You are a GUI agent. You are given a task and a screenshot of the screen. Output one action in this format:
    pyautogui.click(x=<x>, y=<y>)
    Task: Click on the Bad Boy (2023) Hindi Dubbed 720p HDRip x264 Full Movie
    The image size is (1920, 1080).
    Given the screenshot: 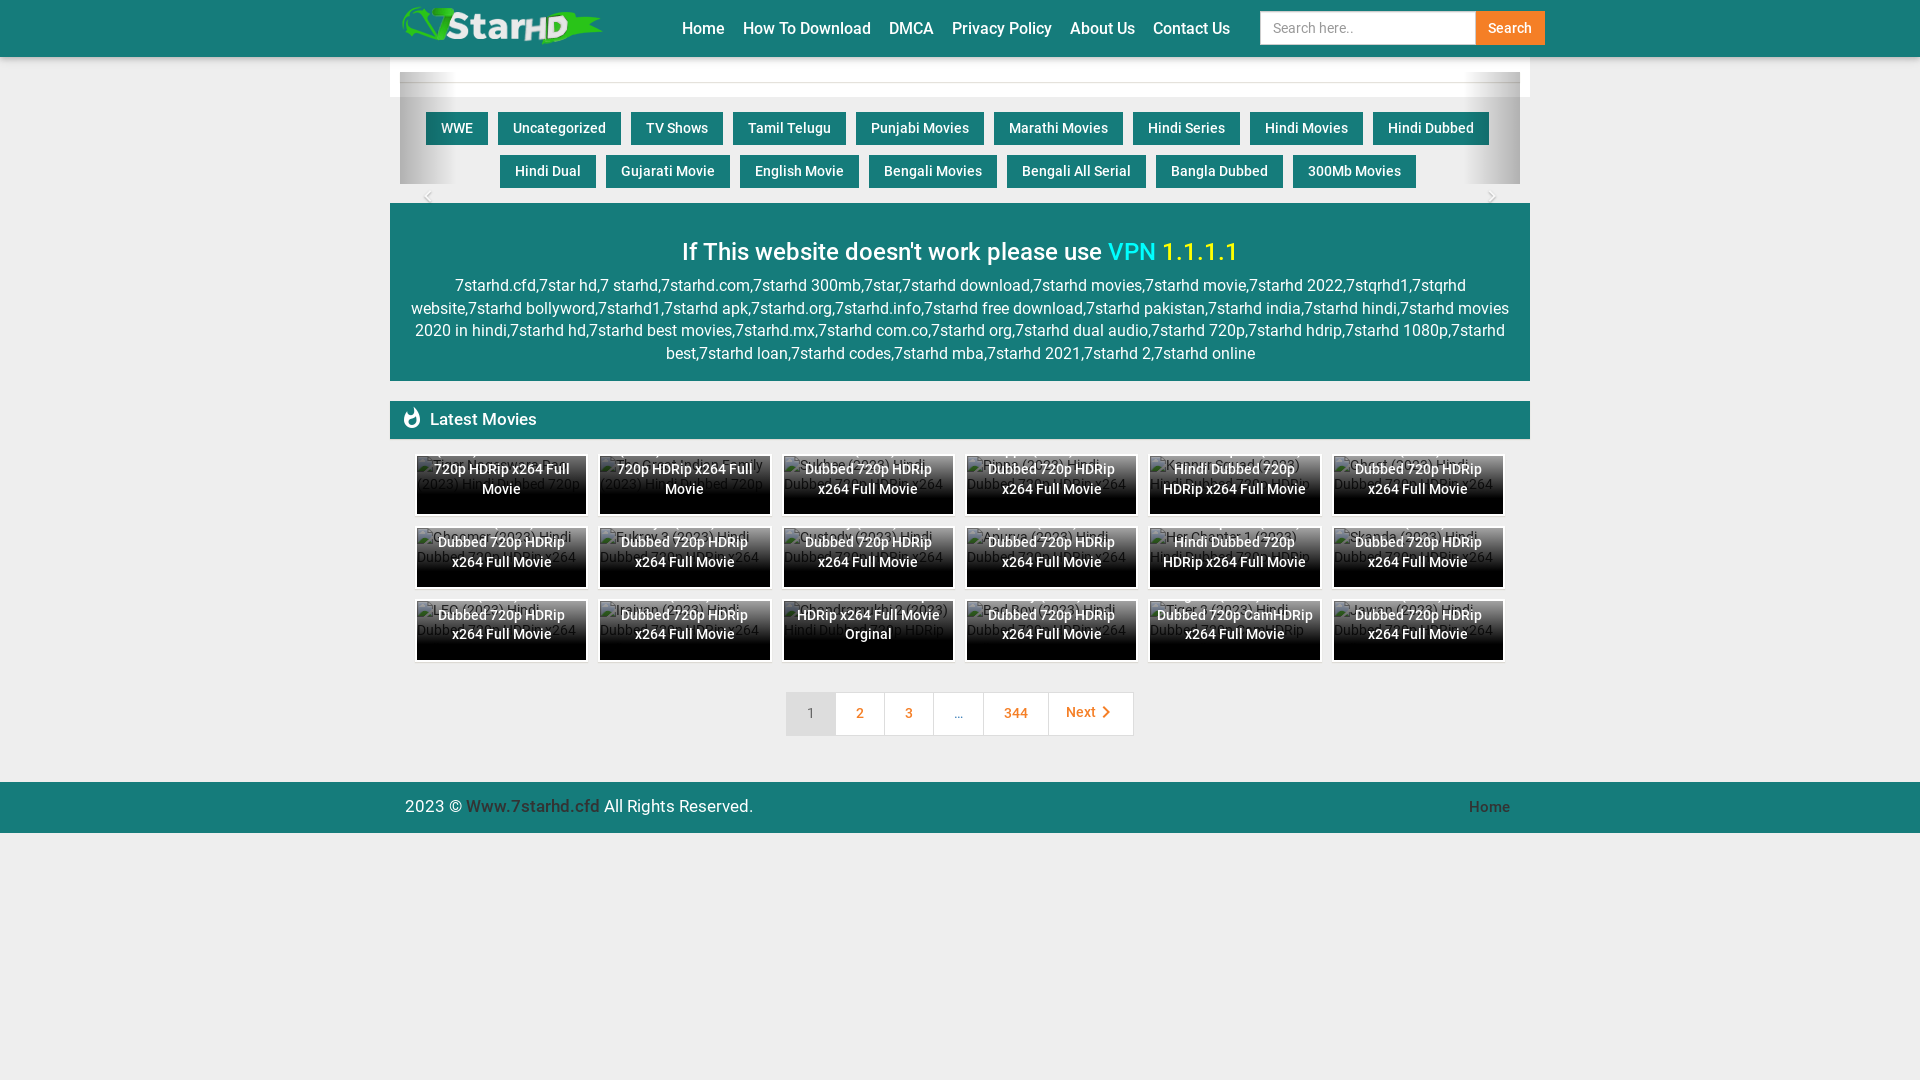 What is the action you would take?
    pyautogui.click(x=1052, y=630)
    